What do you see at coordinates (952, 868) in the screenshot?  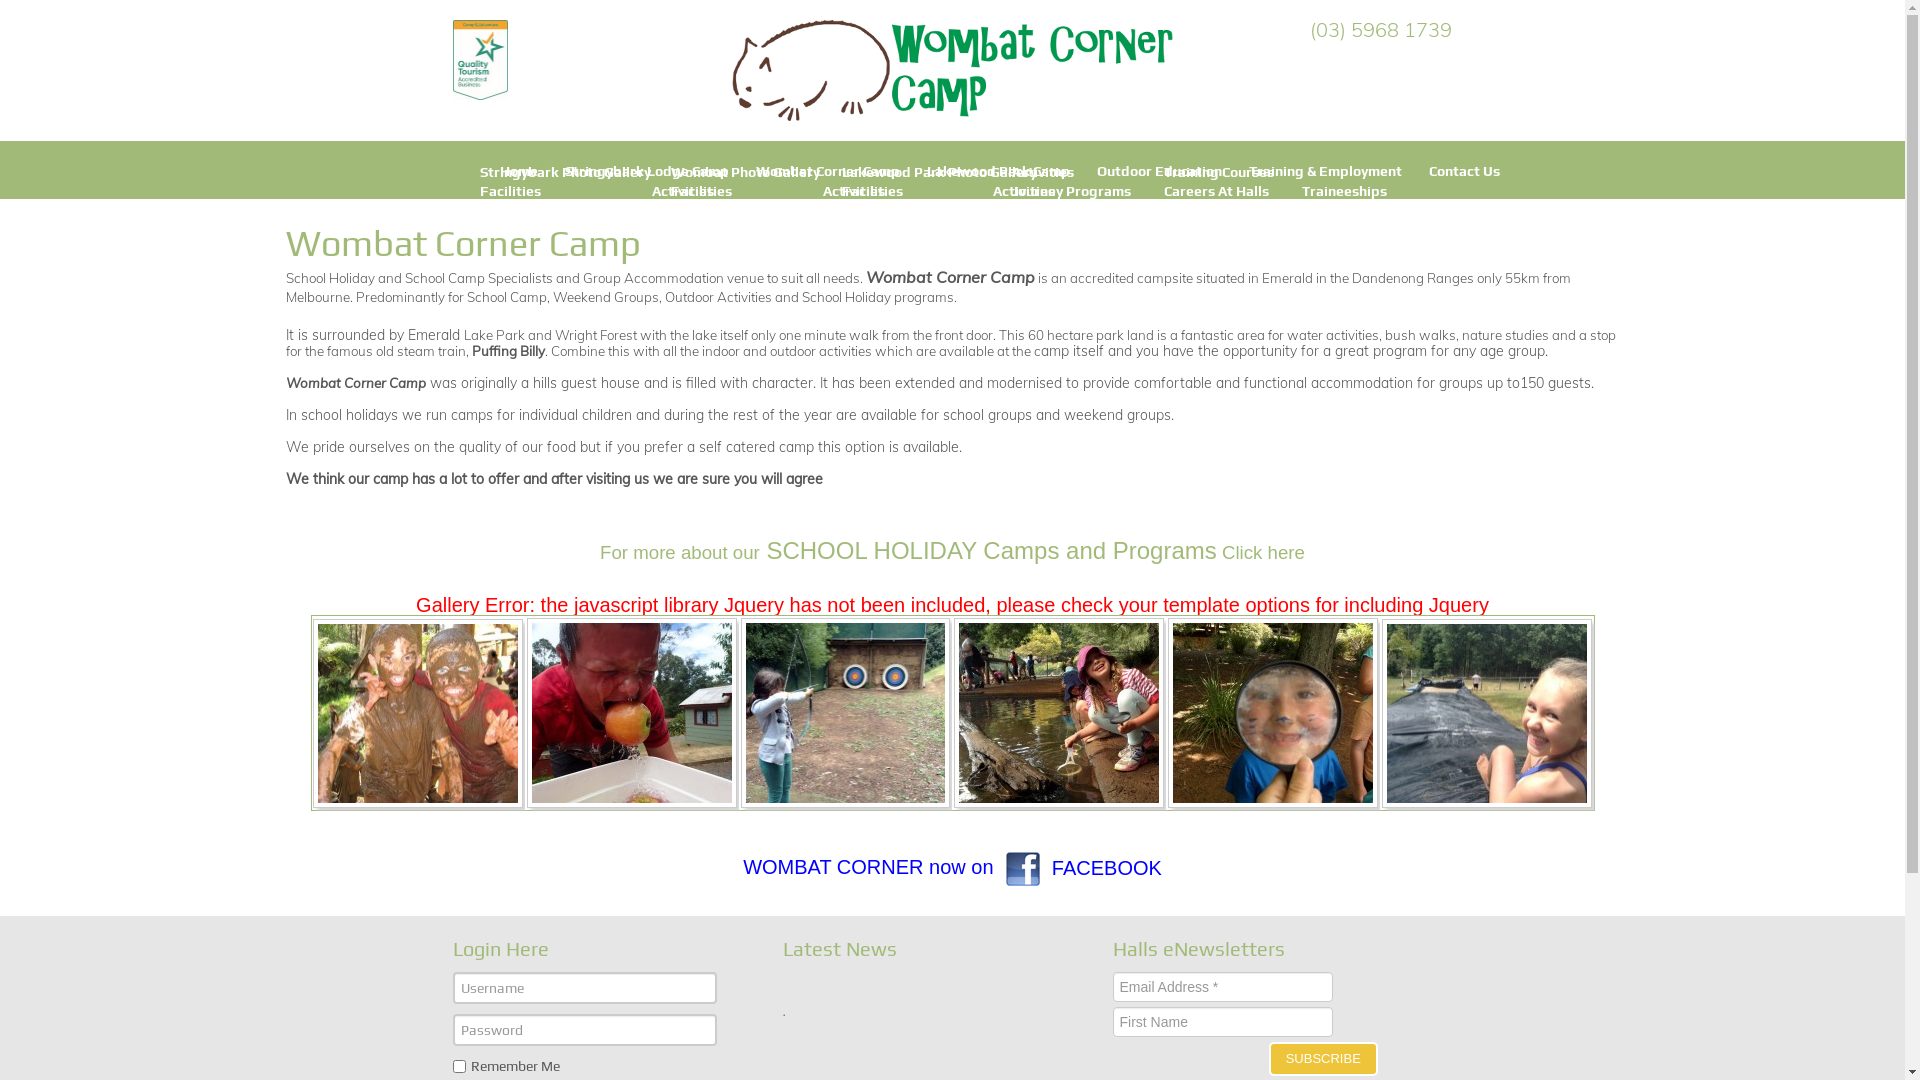 I see `WOMBAT CORNER now on    FACEBOOK` at bounding box center [952, 868].